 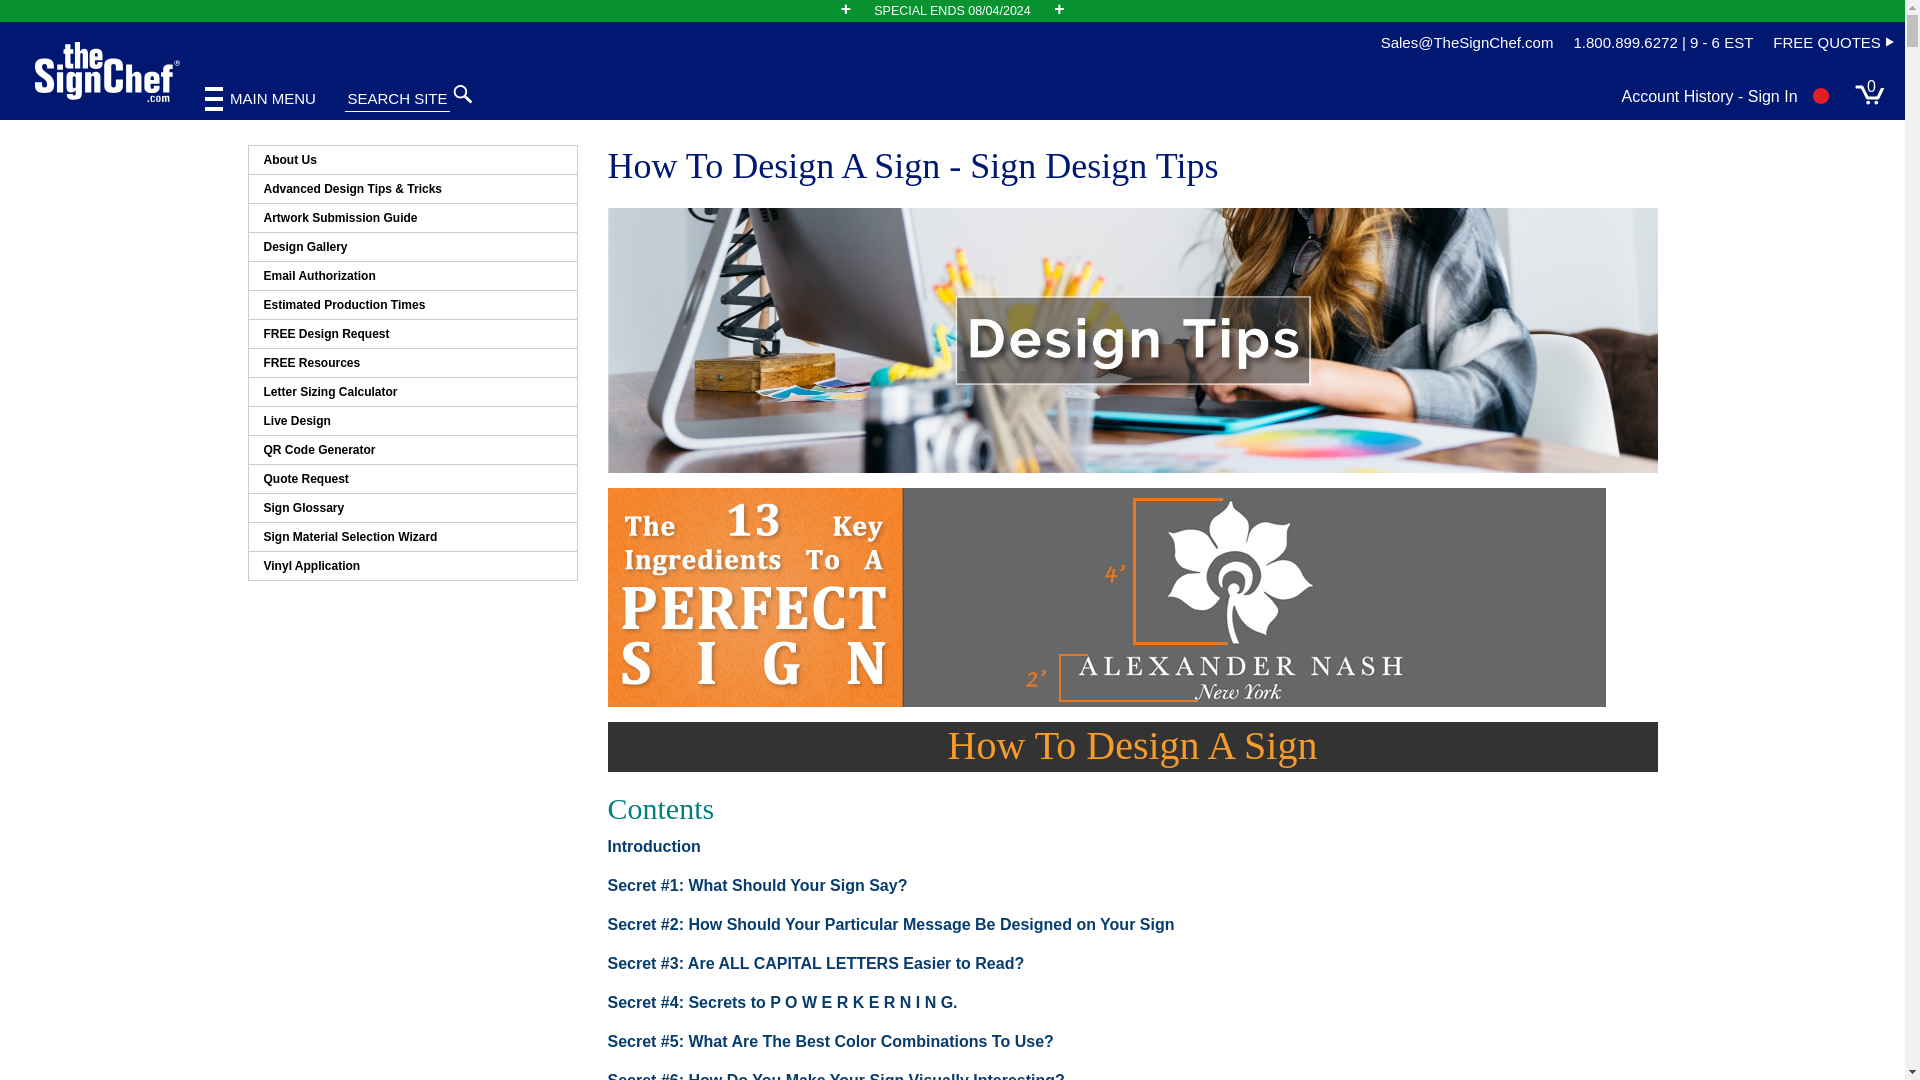 I want to click on Search ALL Sign Products, so click(x=491, y=99).